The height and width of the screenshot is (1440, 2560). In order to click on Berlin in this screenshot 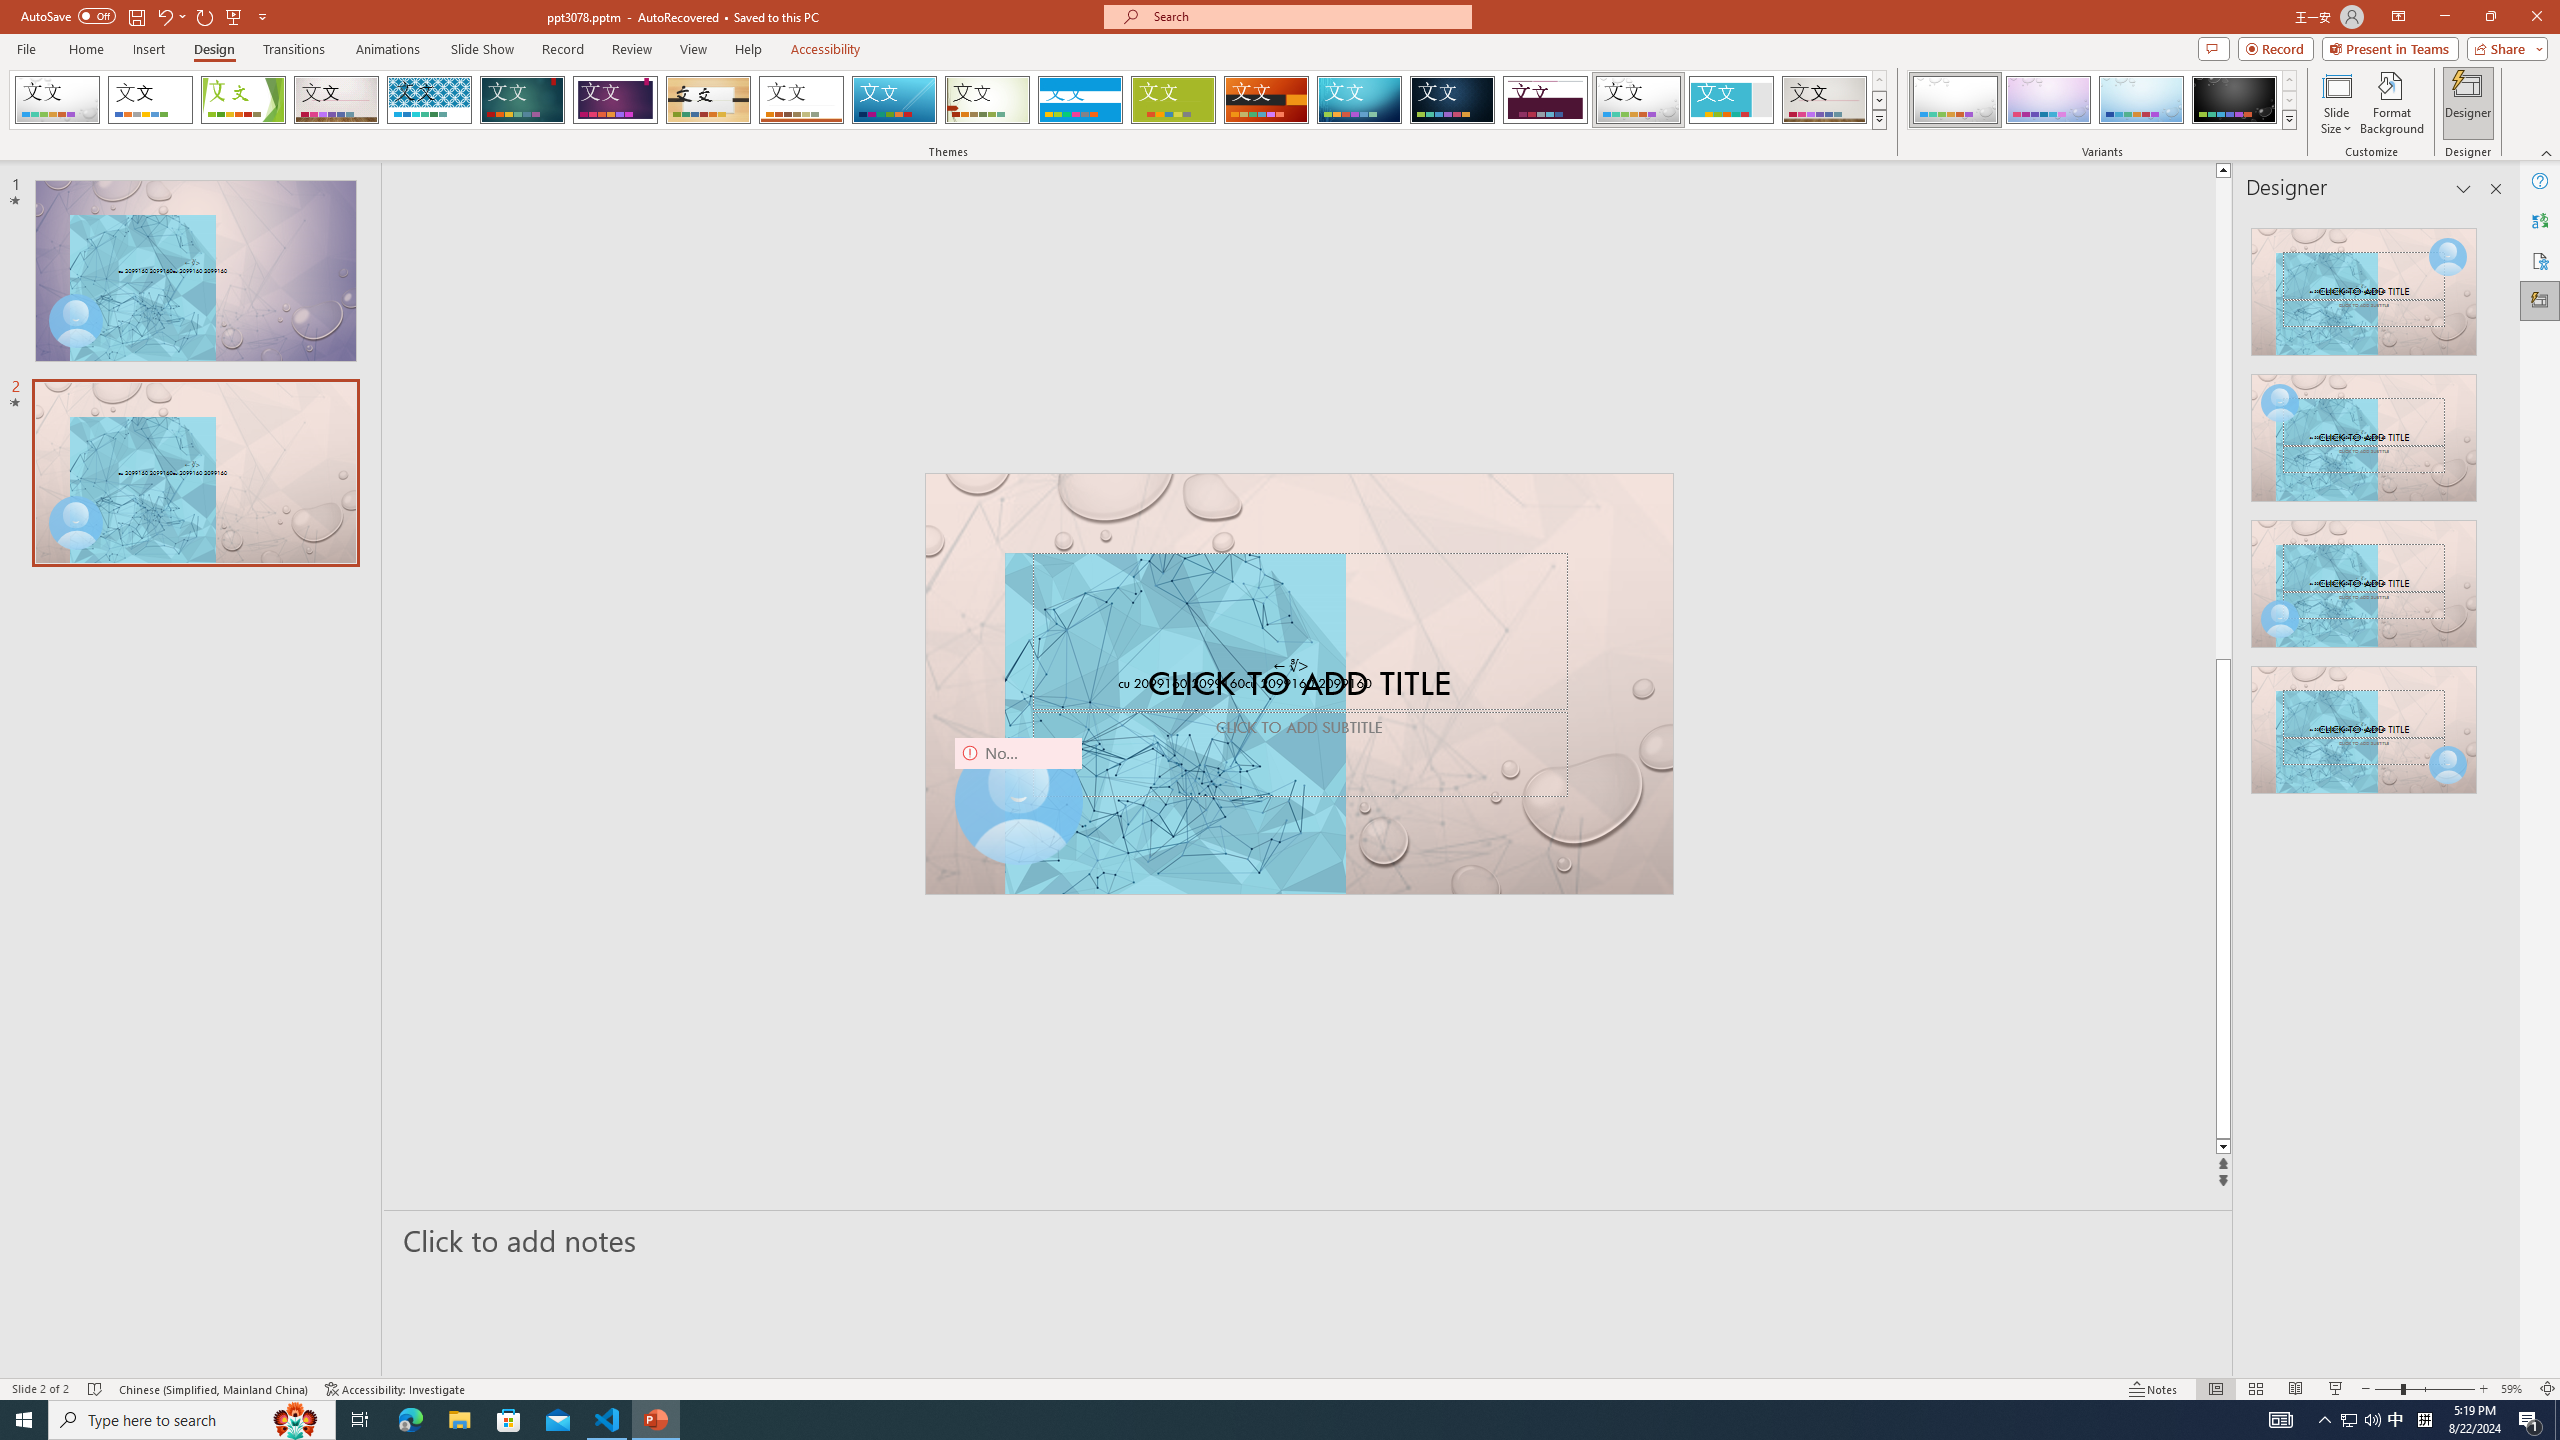, I will do `click(1267, 100)`.